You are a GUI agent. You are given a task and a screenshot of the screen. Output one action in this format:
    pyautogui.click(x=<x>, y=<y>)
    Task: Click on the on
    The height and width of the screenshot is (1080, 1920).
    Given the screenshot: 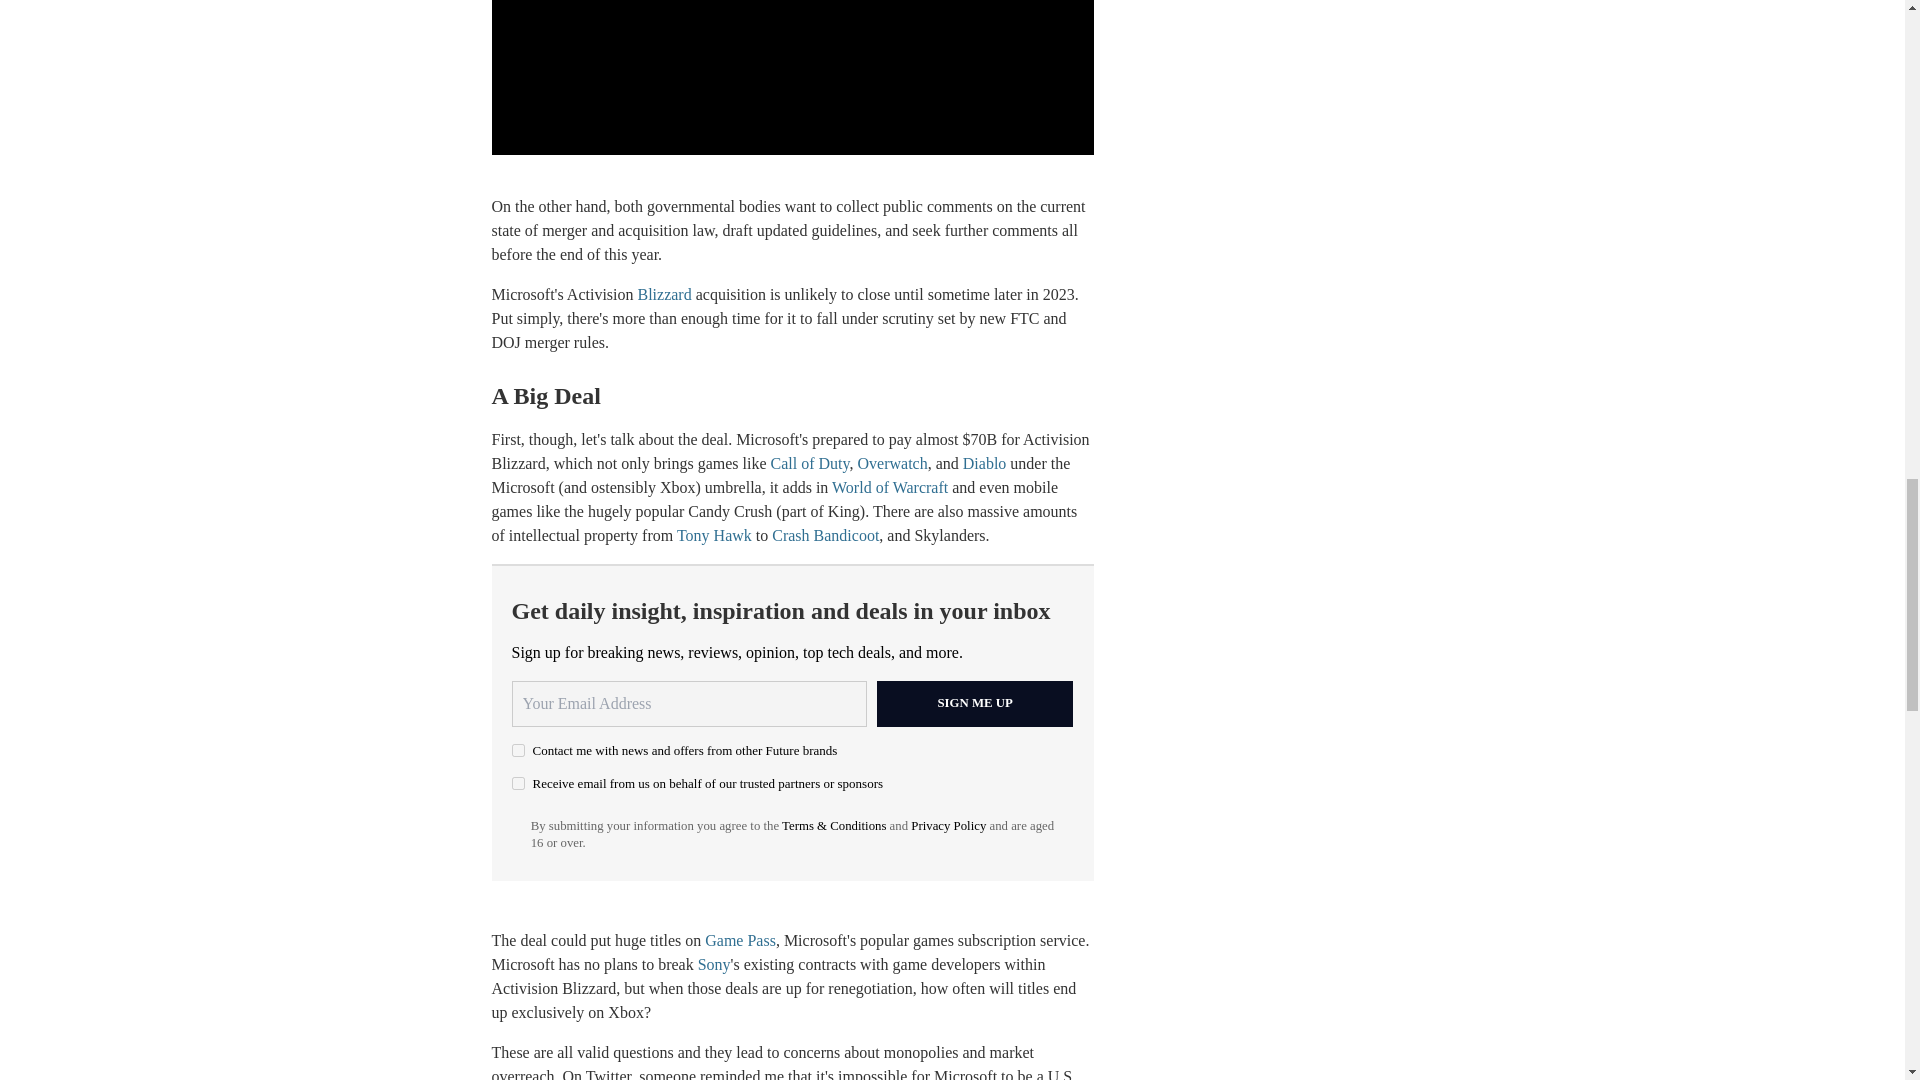 What is the action you would take?
    pyautogui.click(x=518, y=782)
    